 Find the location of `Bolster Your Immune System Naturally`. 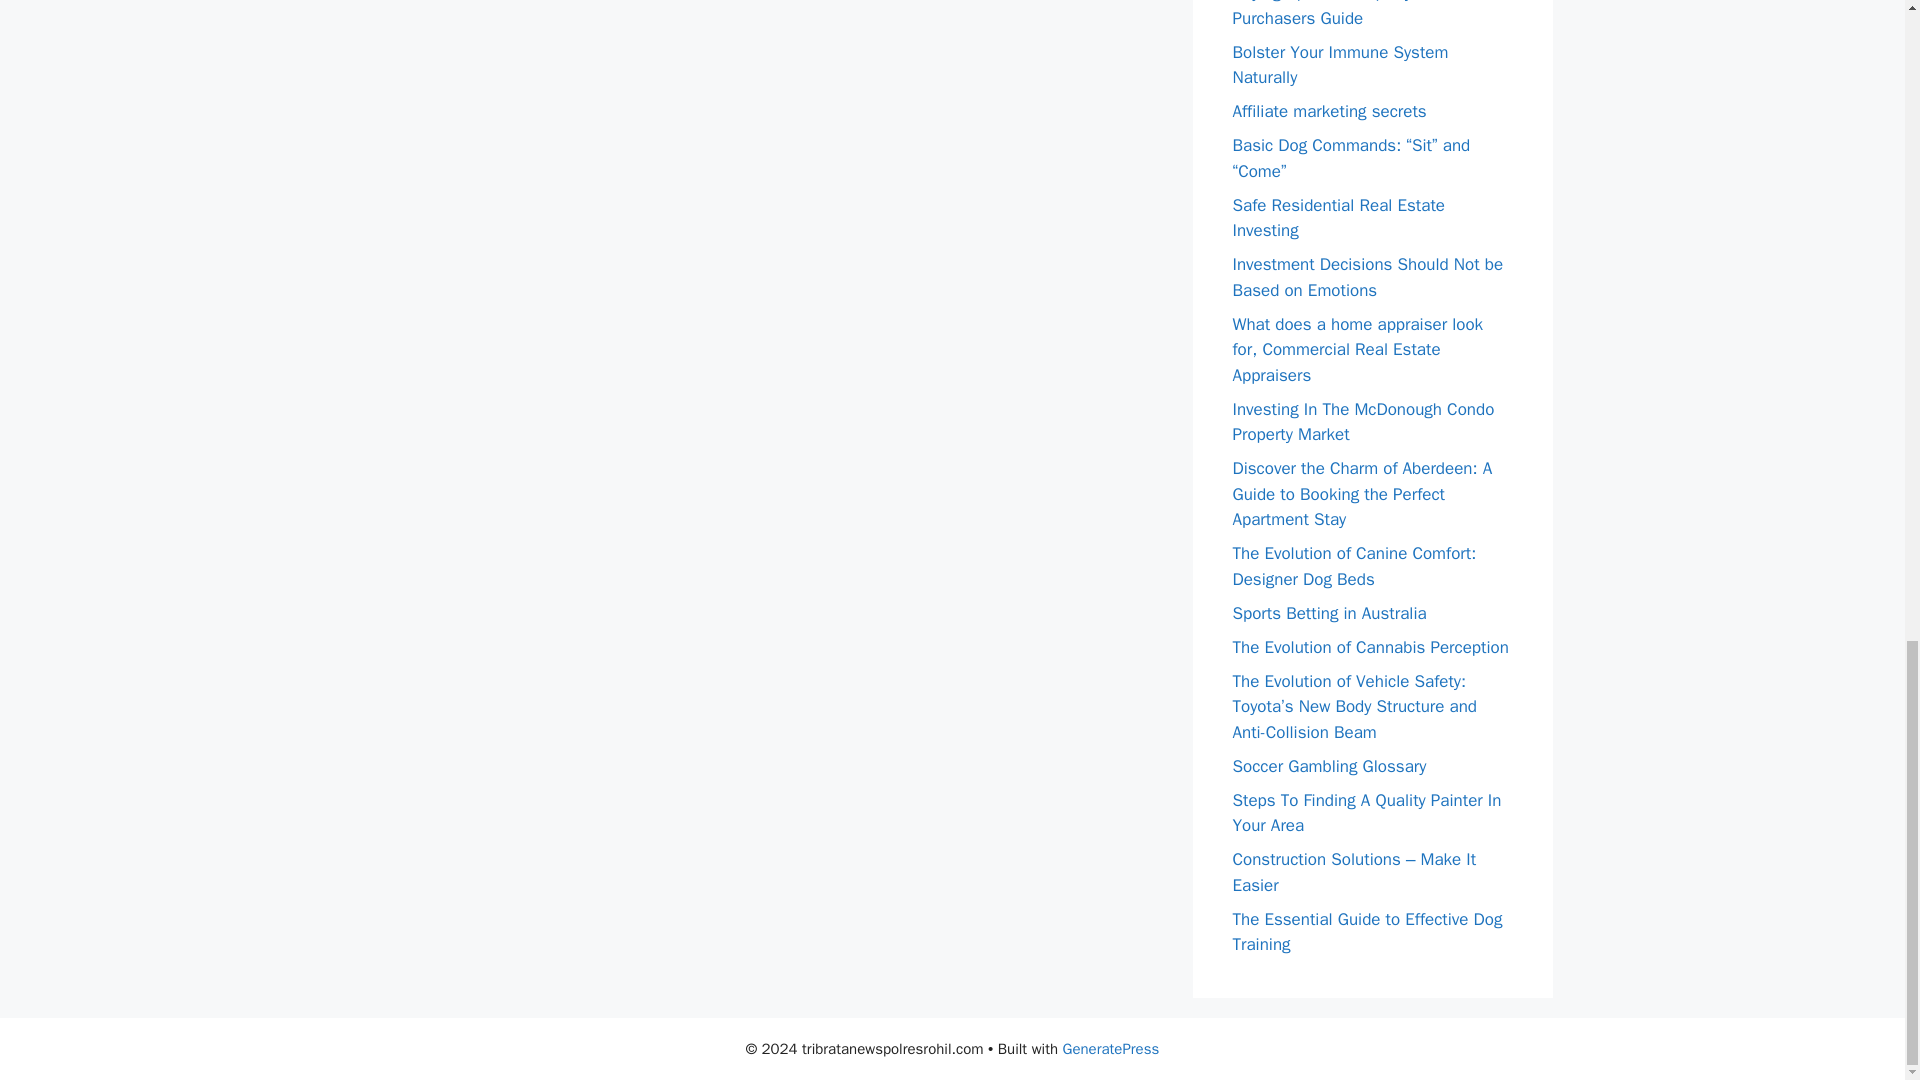

Bolster Your Immune System Naturally is located at coordinates (1340, 65).